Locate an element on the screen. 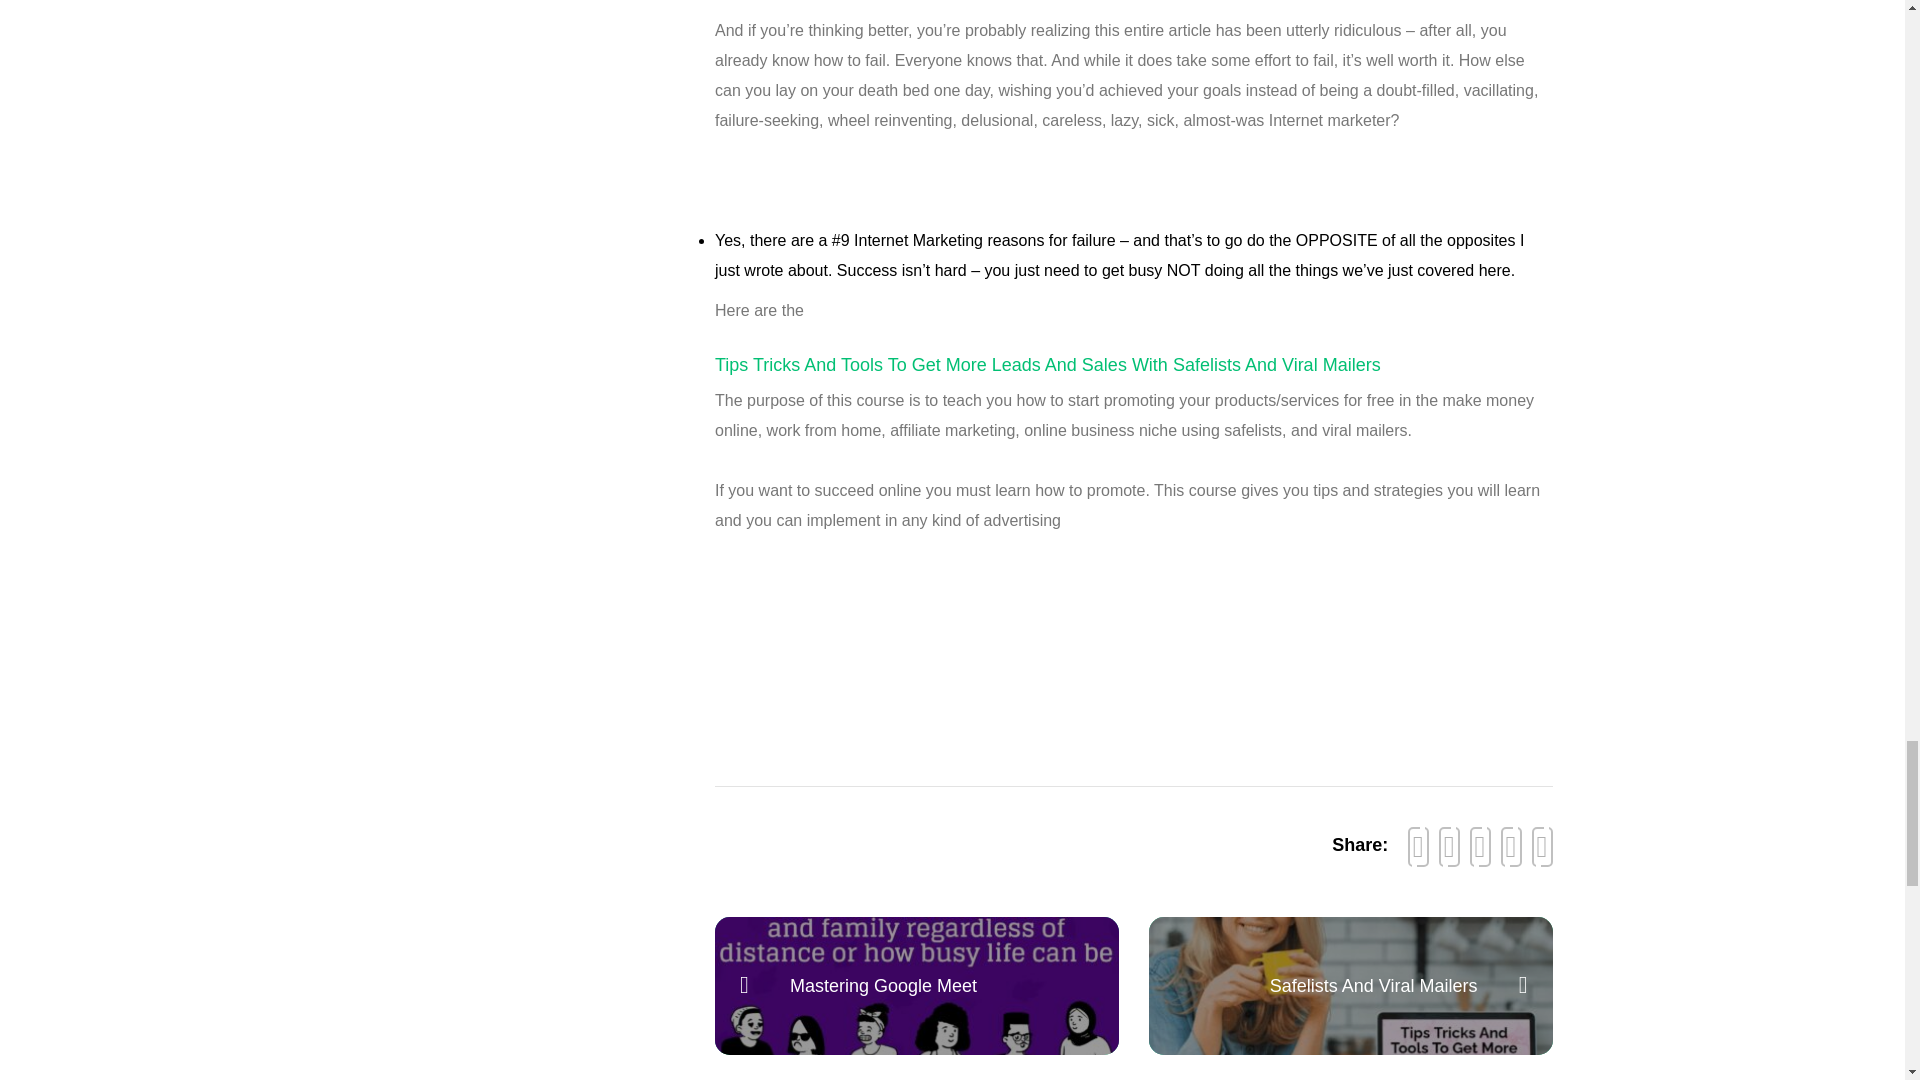  Mastering Google Meet is located at coordinates (883, 986).